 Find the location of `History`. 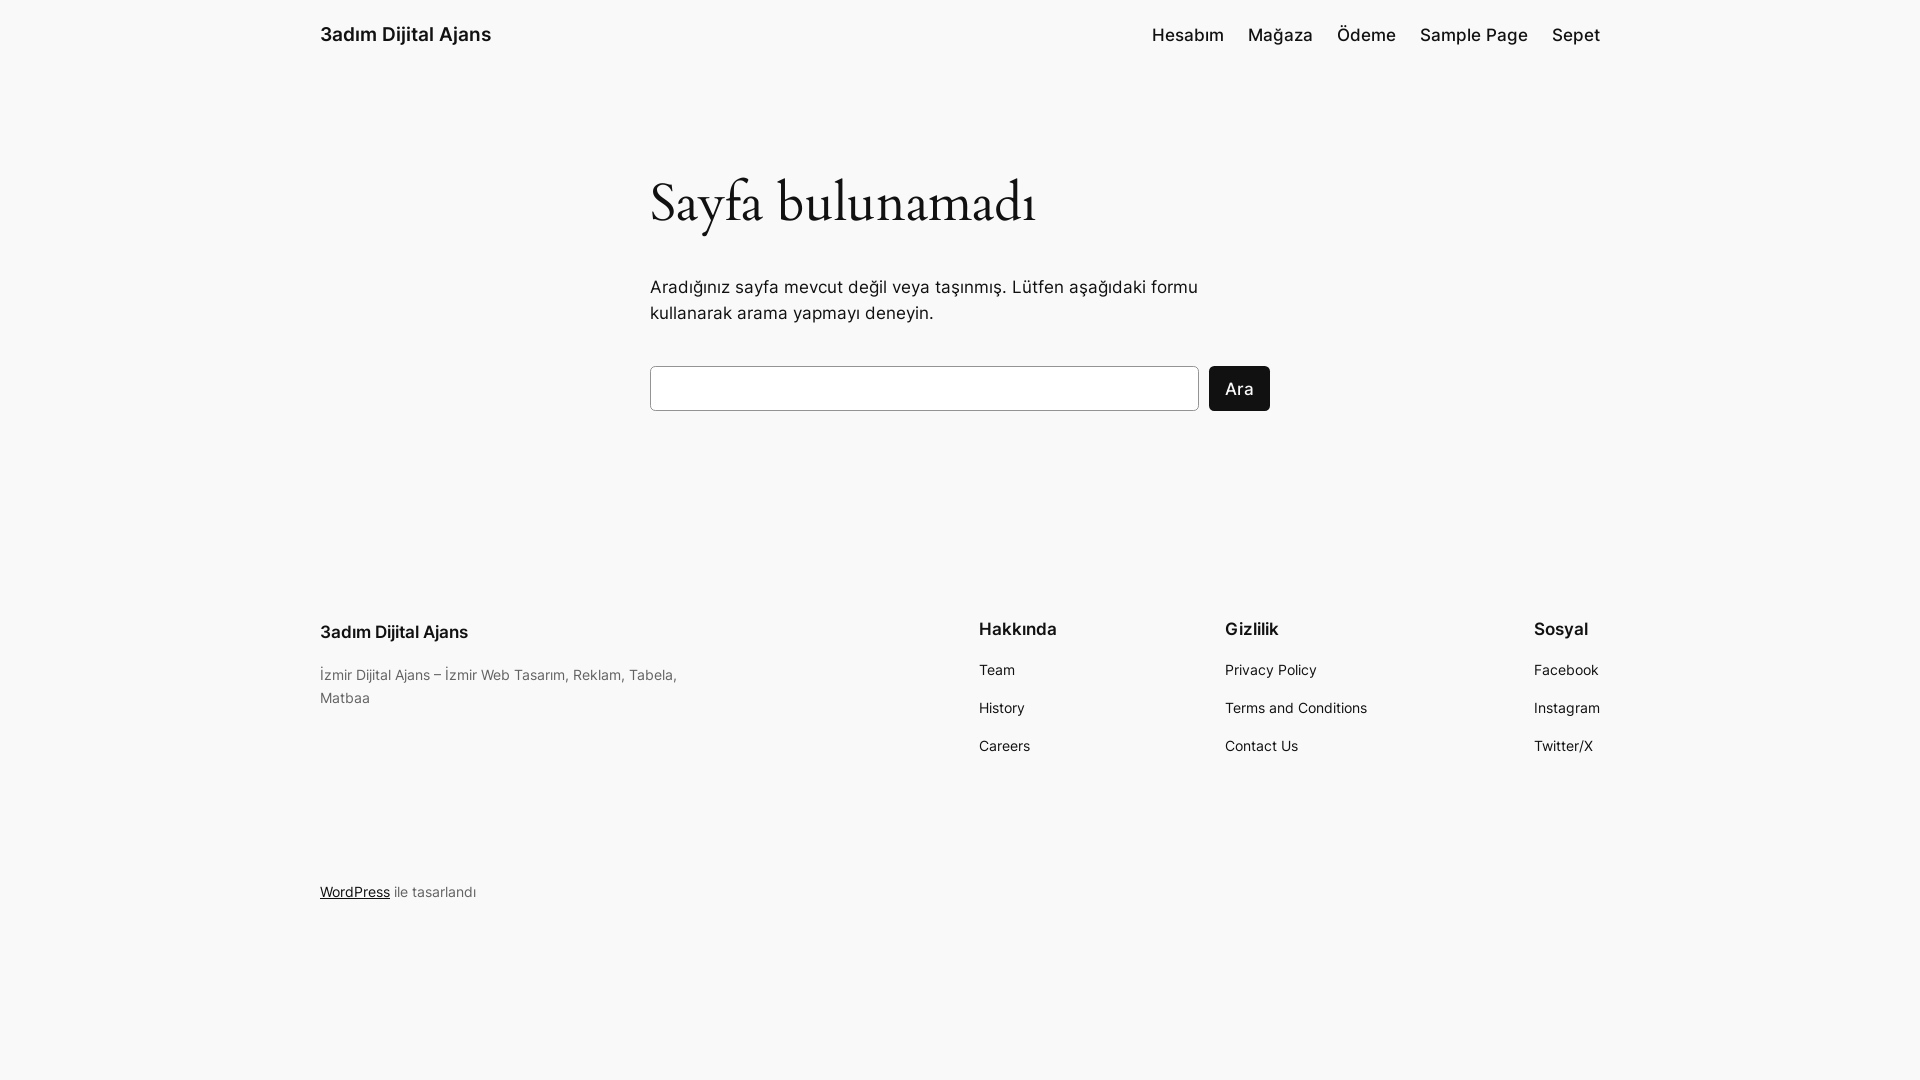

History is located at coordinates (1002, 708).